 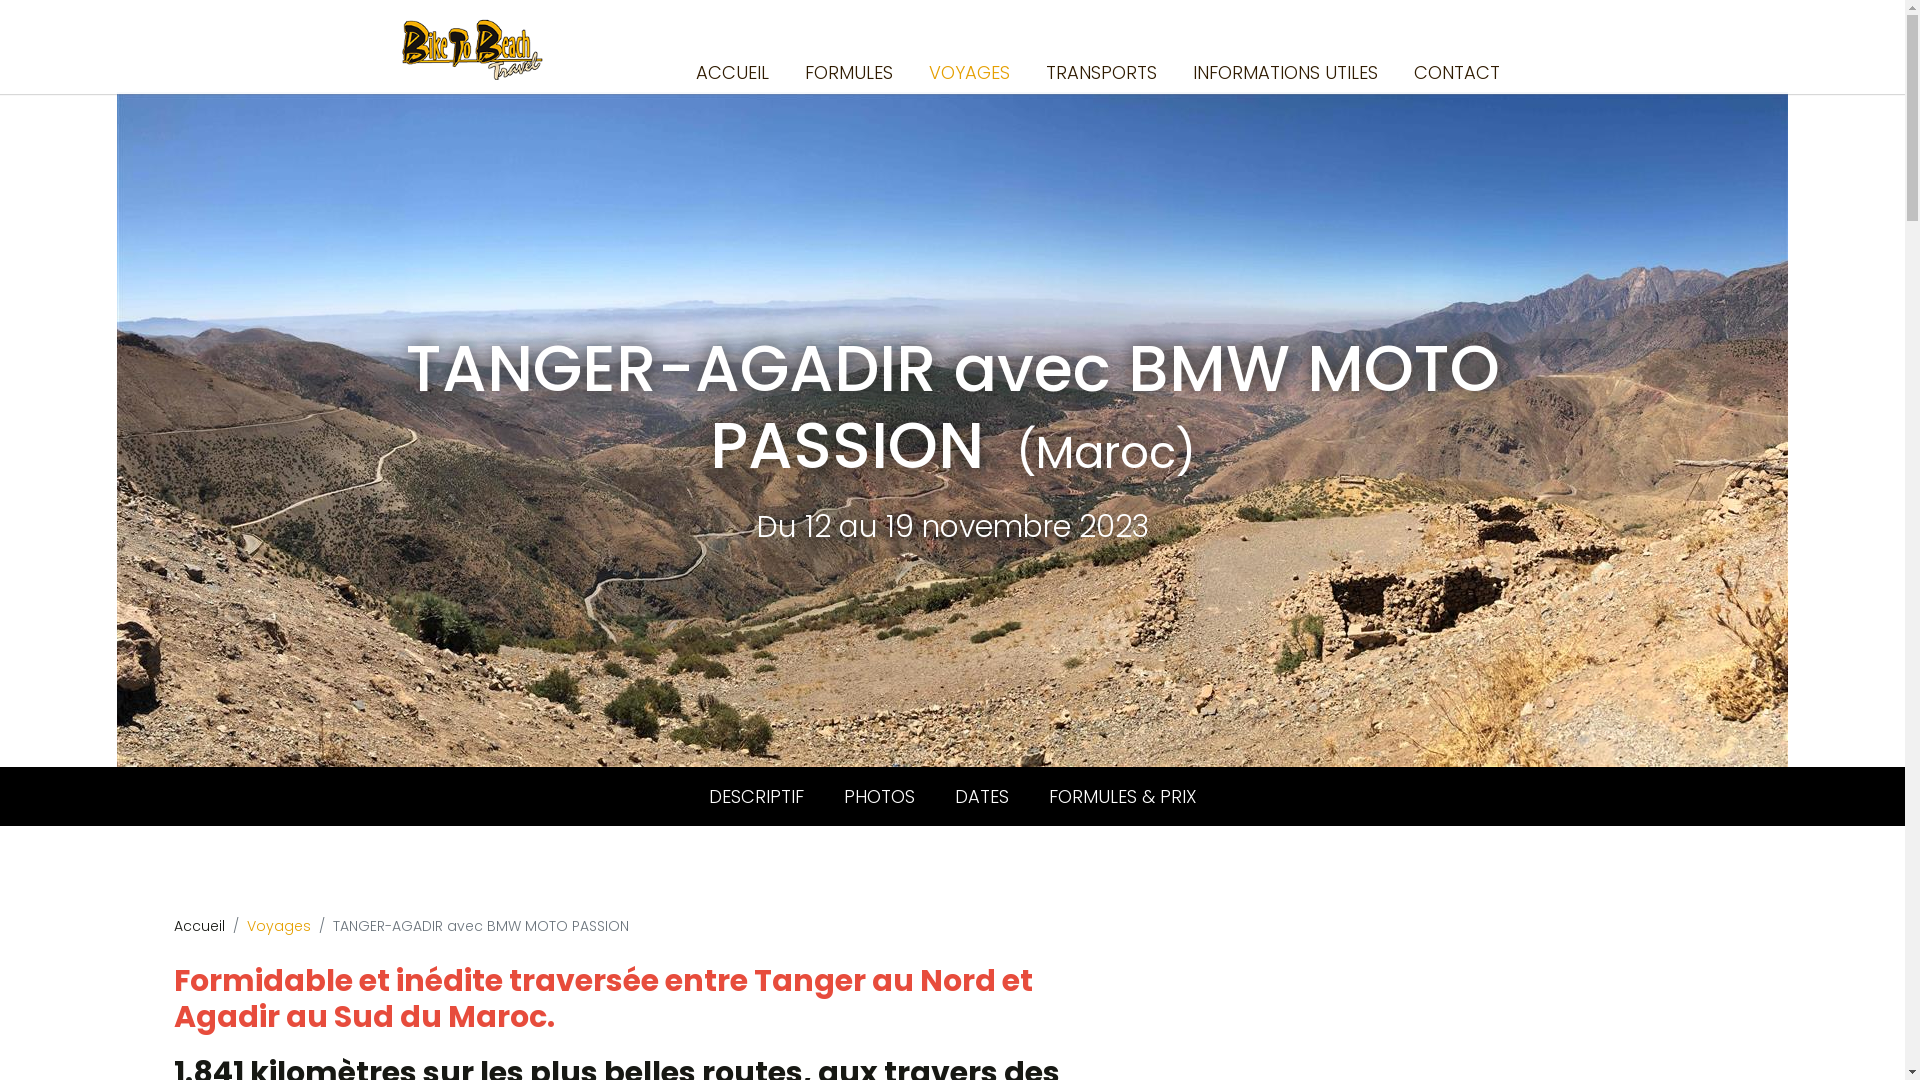 What do you see at coordinates (981, 796) in the screenshot?
I see `DATES` at bounding box center [981, 796].